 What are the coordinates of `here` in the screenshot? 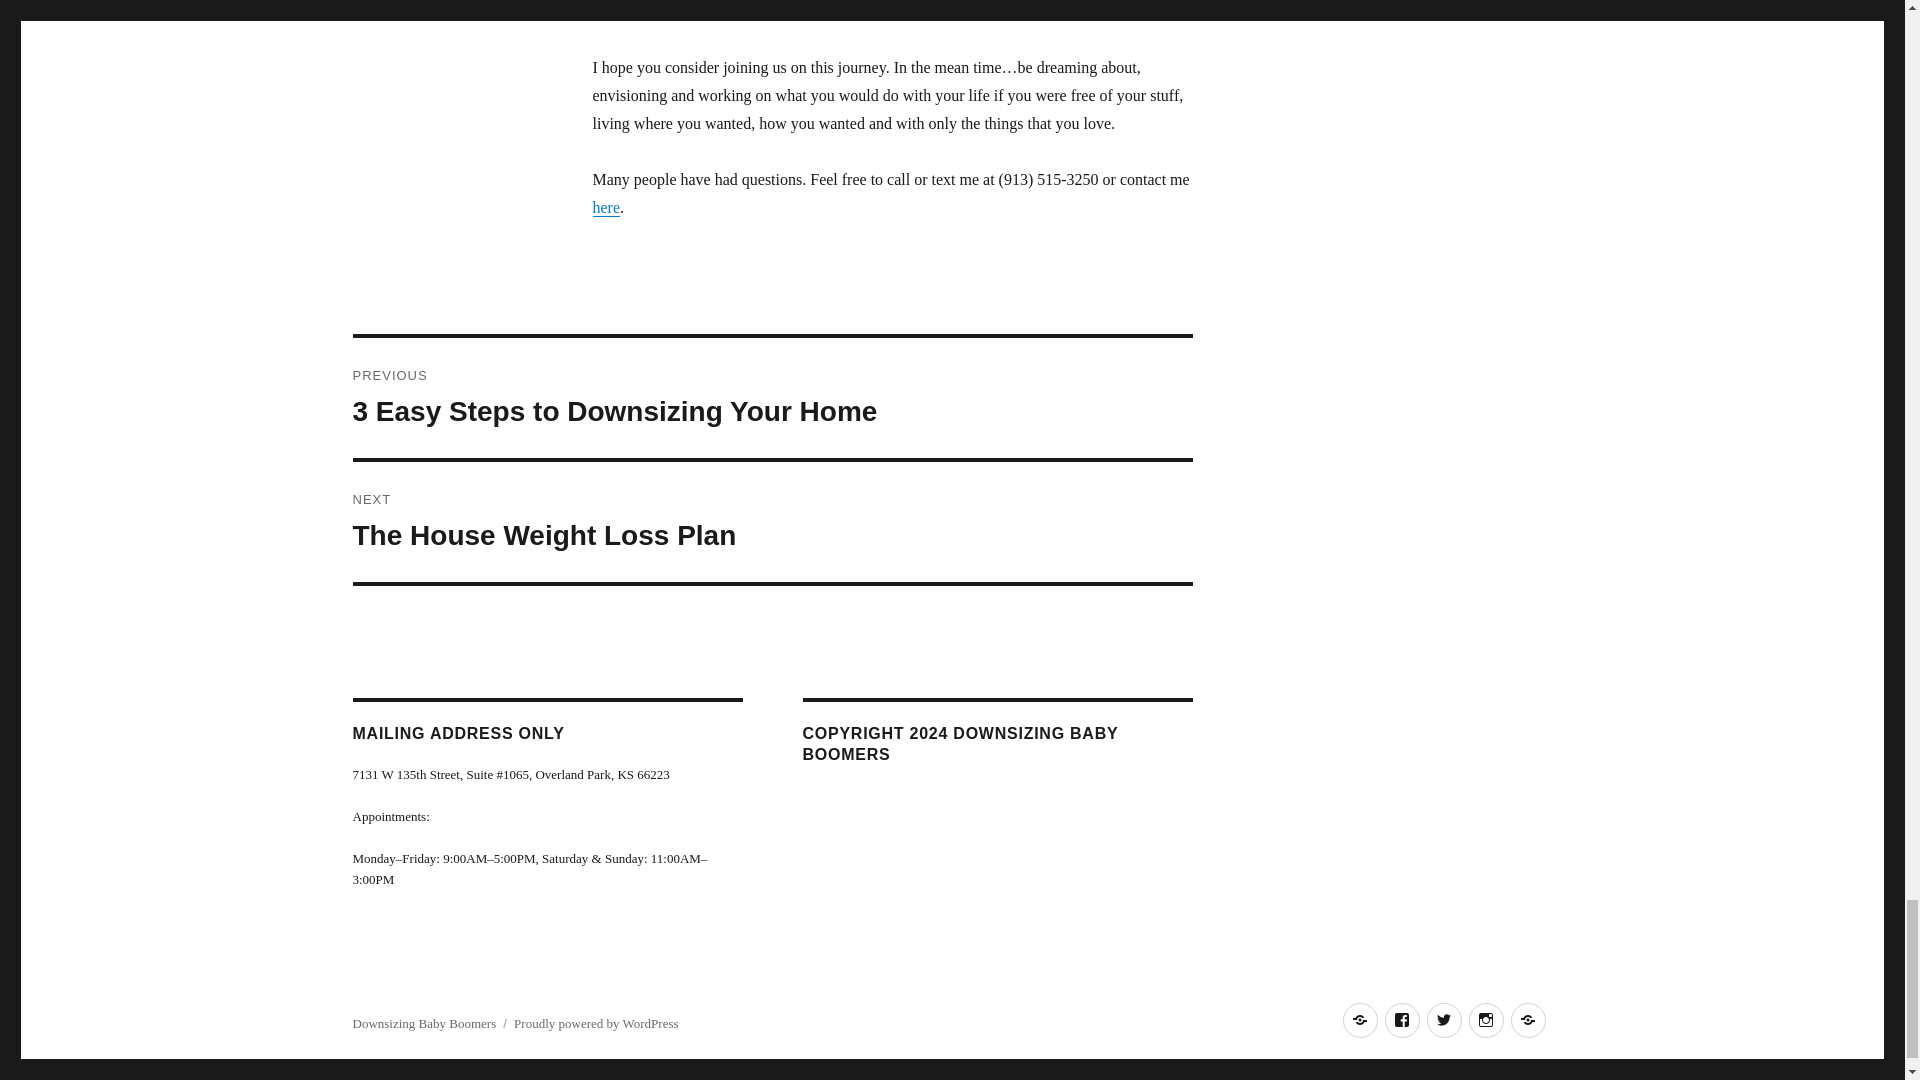 It's located at (606, 207).